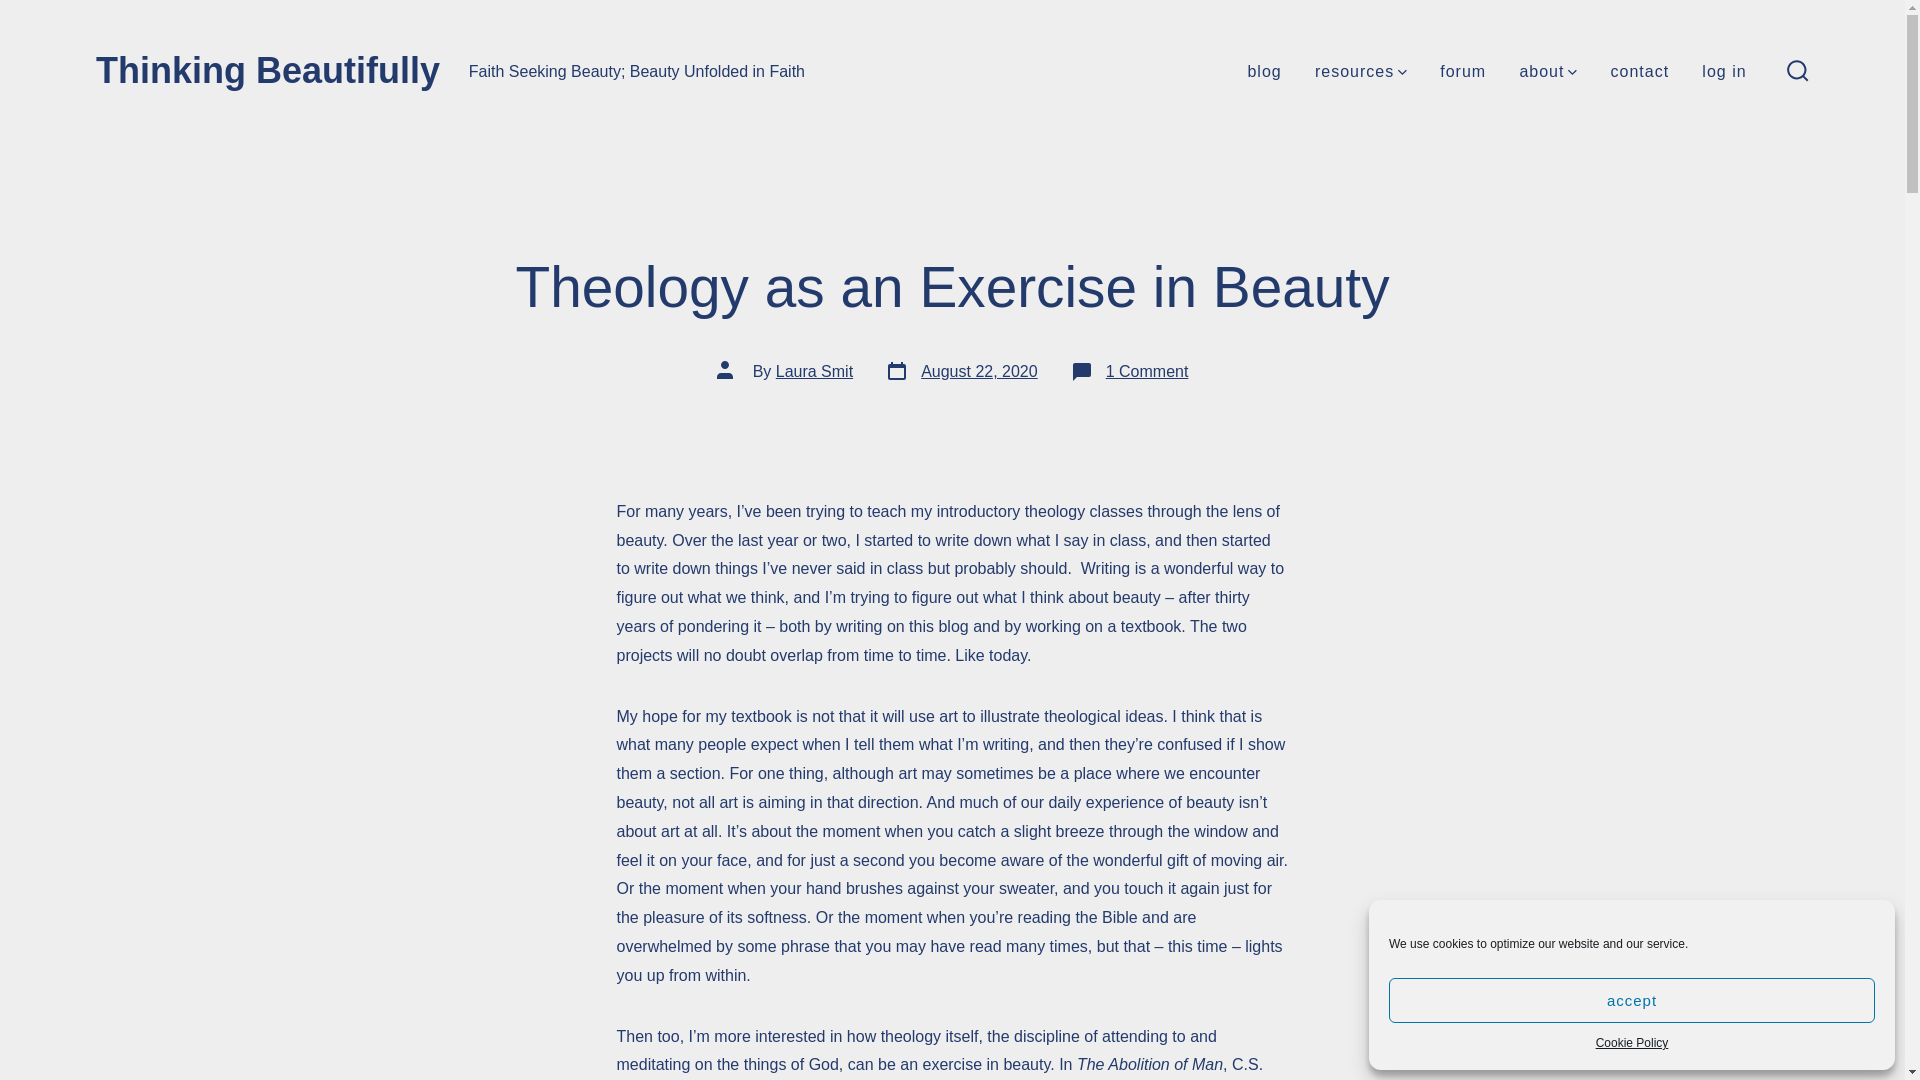  I want to click on resources, so click(1723, 72).